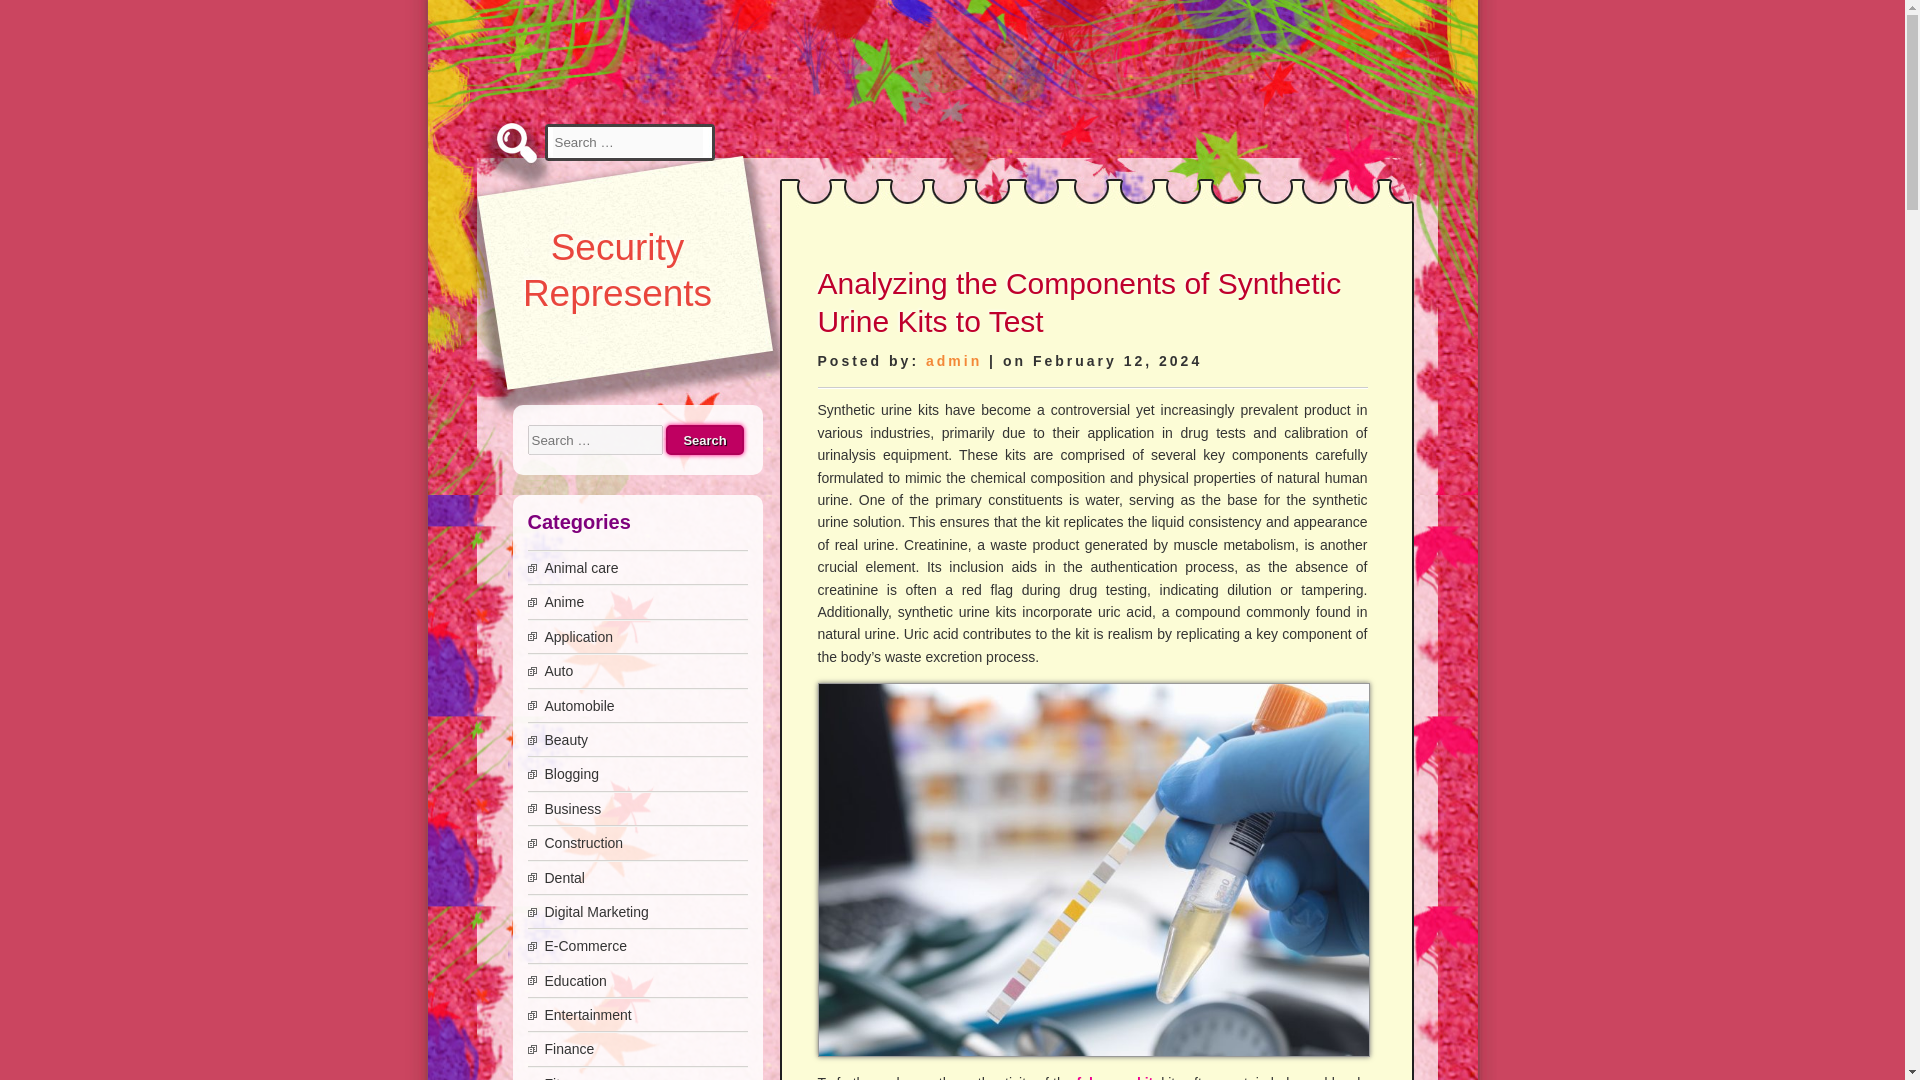 This screenshot has height=1080, width=1920. What do you see at coordinates (566, 1078) in the screenshot?
I see `Fitness` at bounding box center [566, 1078].